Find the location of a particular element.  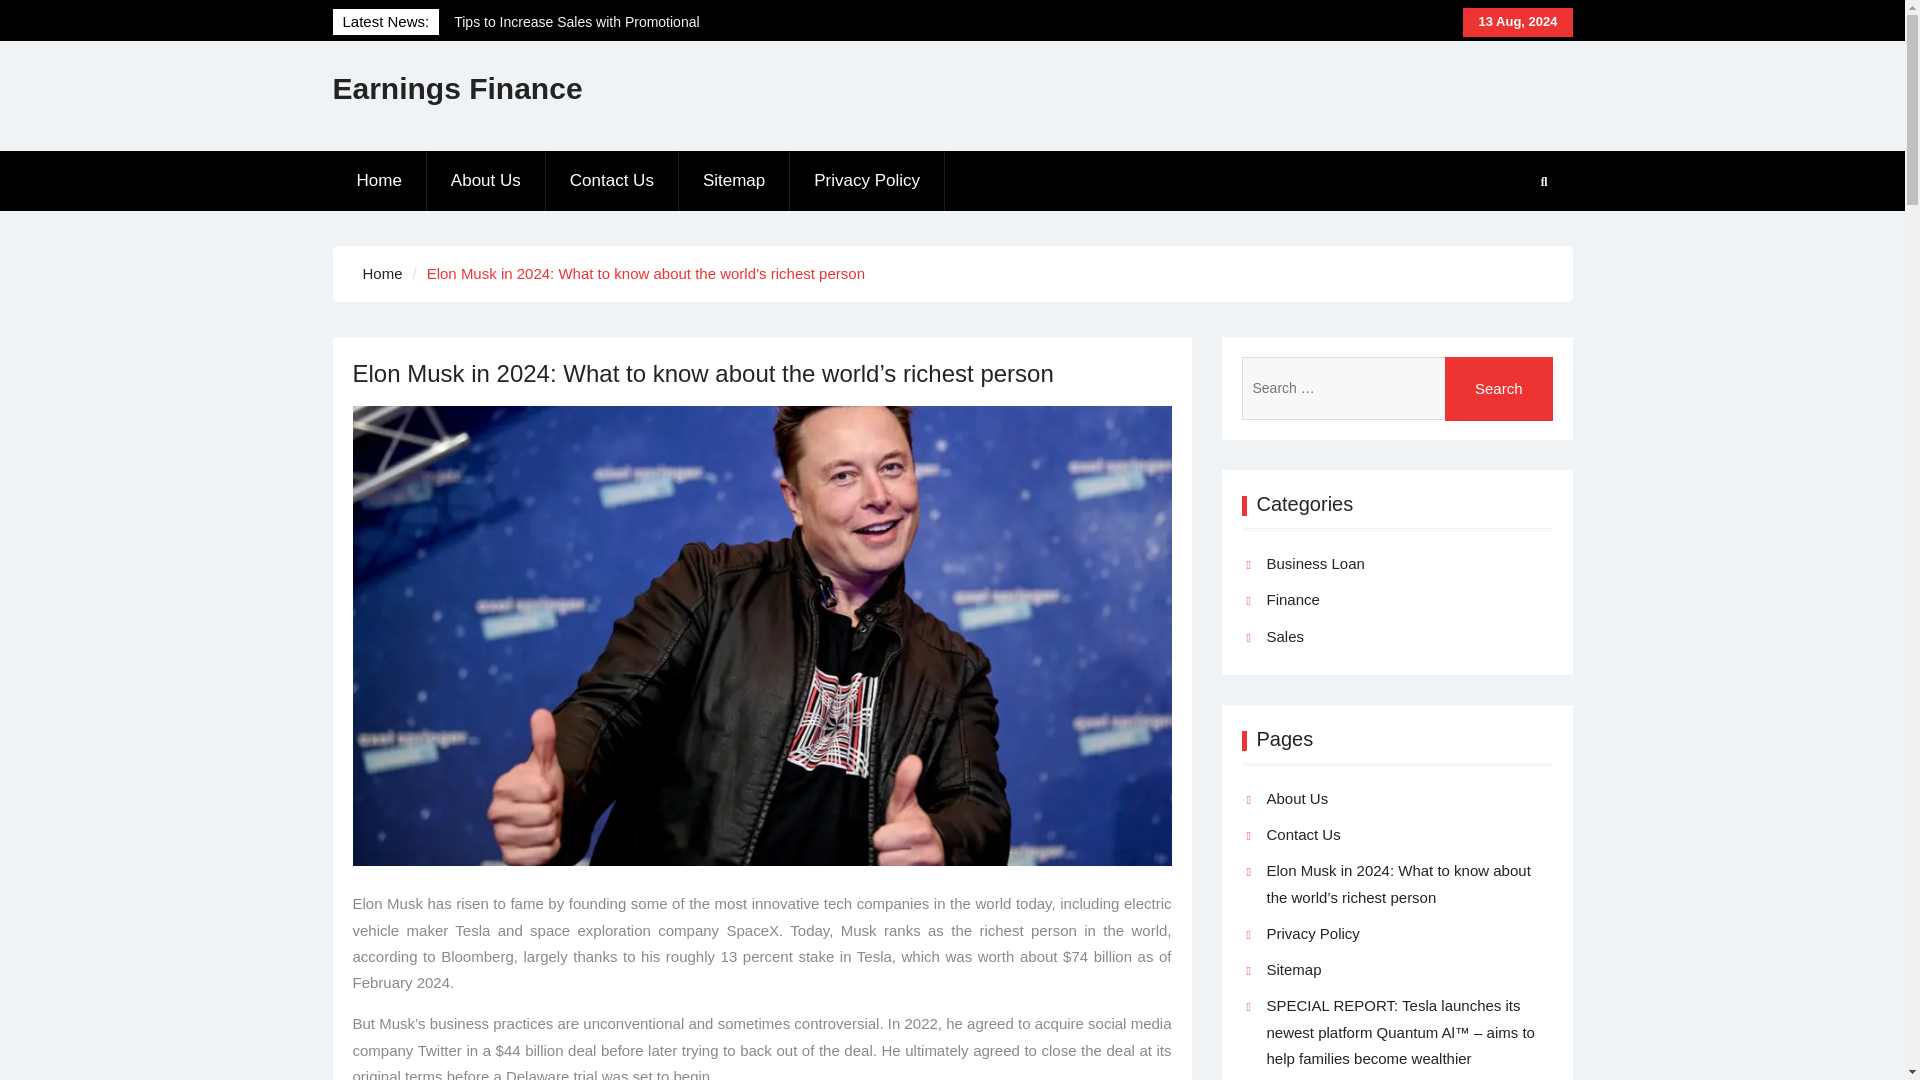

Home is located at coordinates (382, 272).